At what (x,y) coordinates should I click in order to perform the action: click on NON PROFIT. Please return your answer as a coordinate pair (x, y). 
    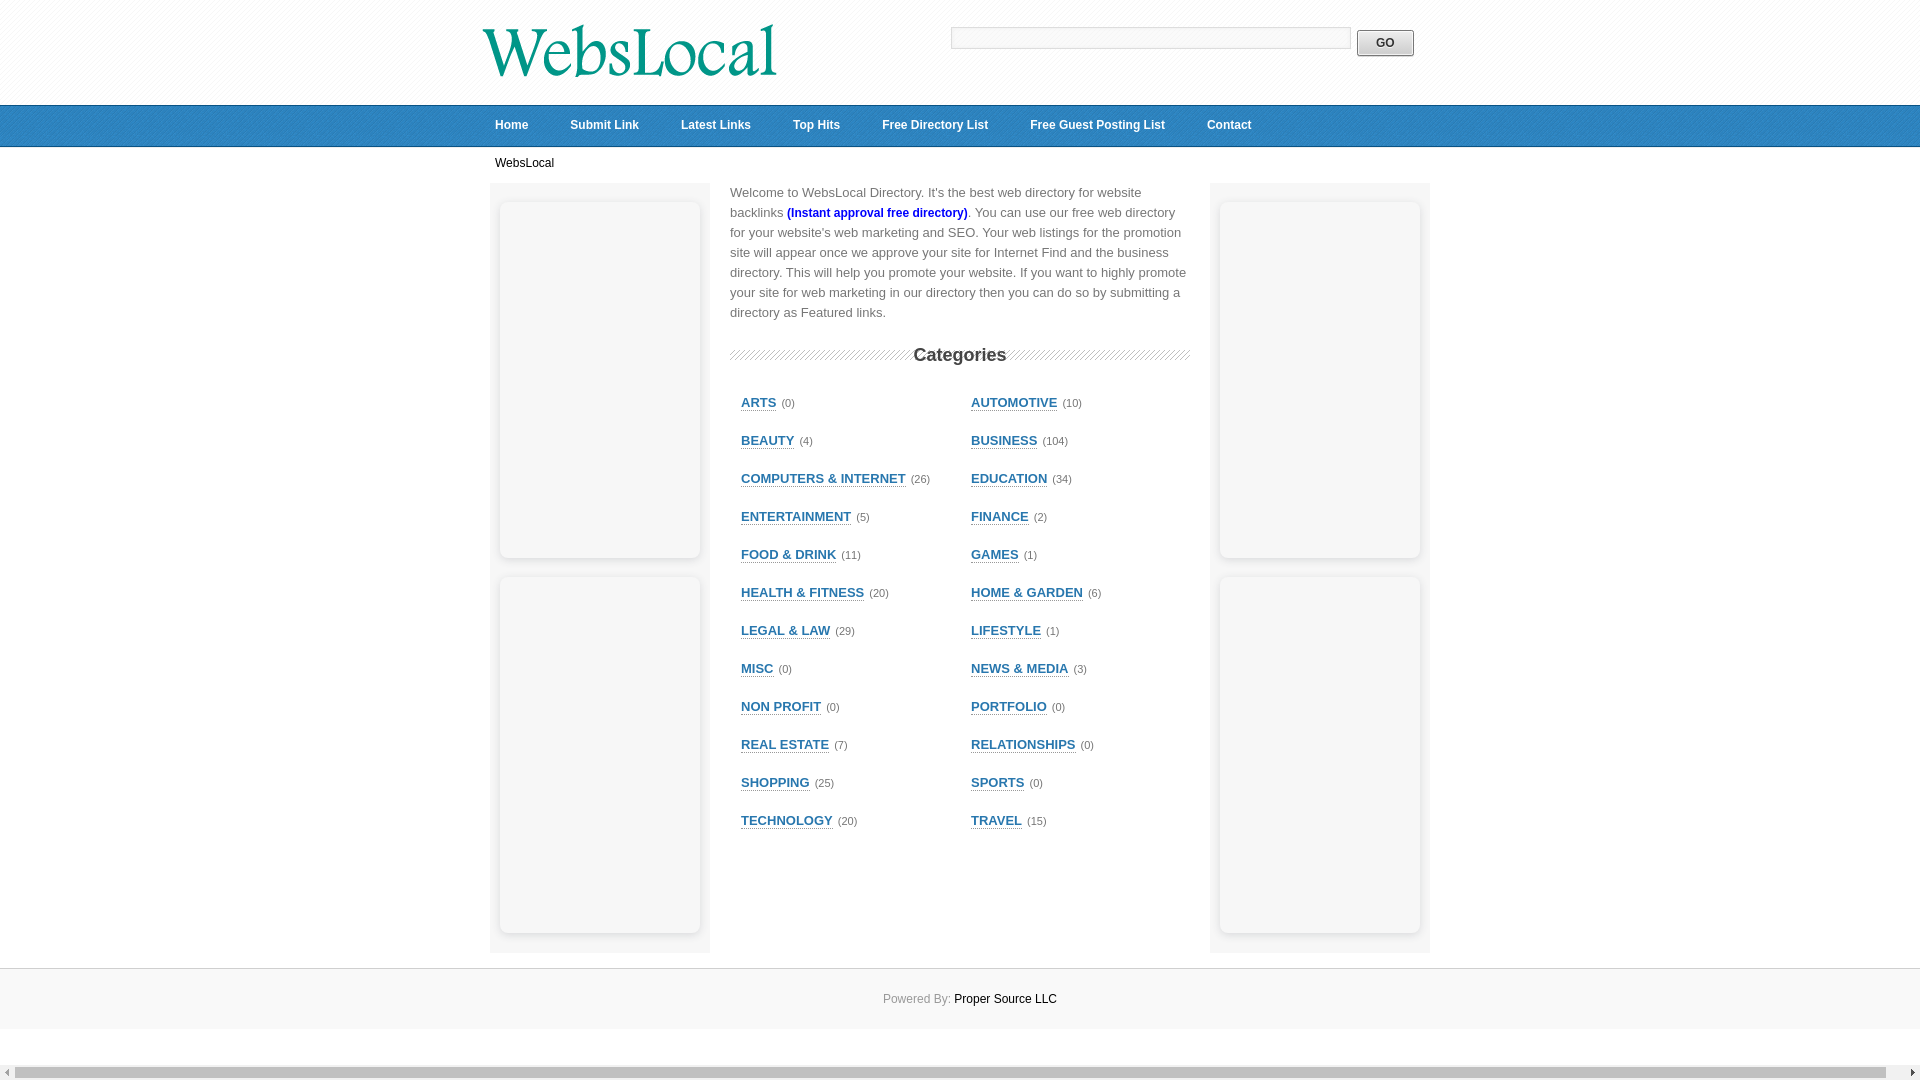
    Looking at the image, I should click on (781, 706).